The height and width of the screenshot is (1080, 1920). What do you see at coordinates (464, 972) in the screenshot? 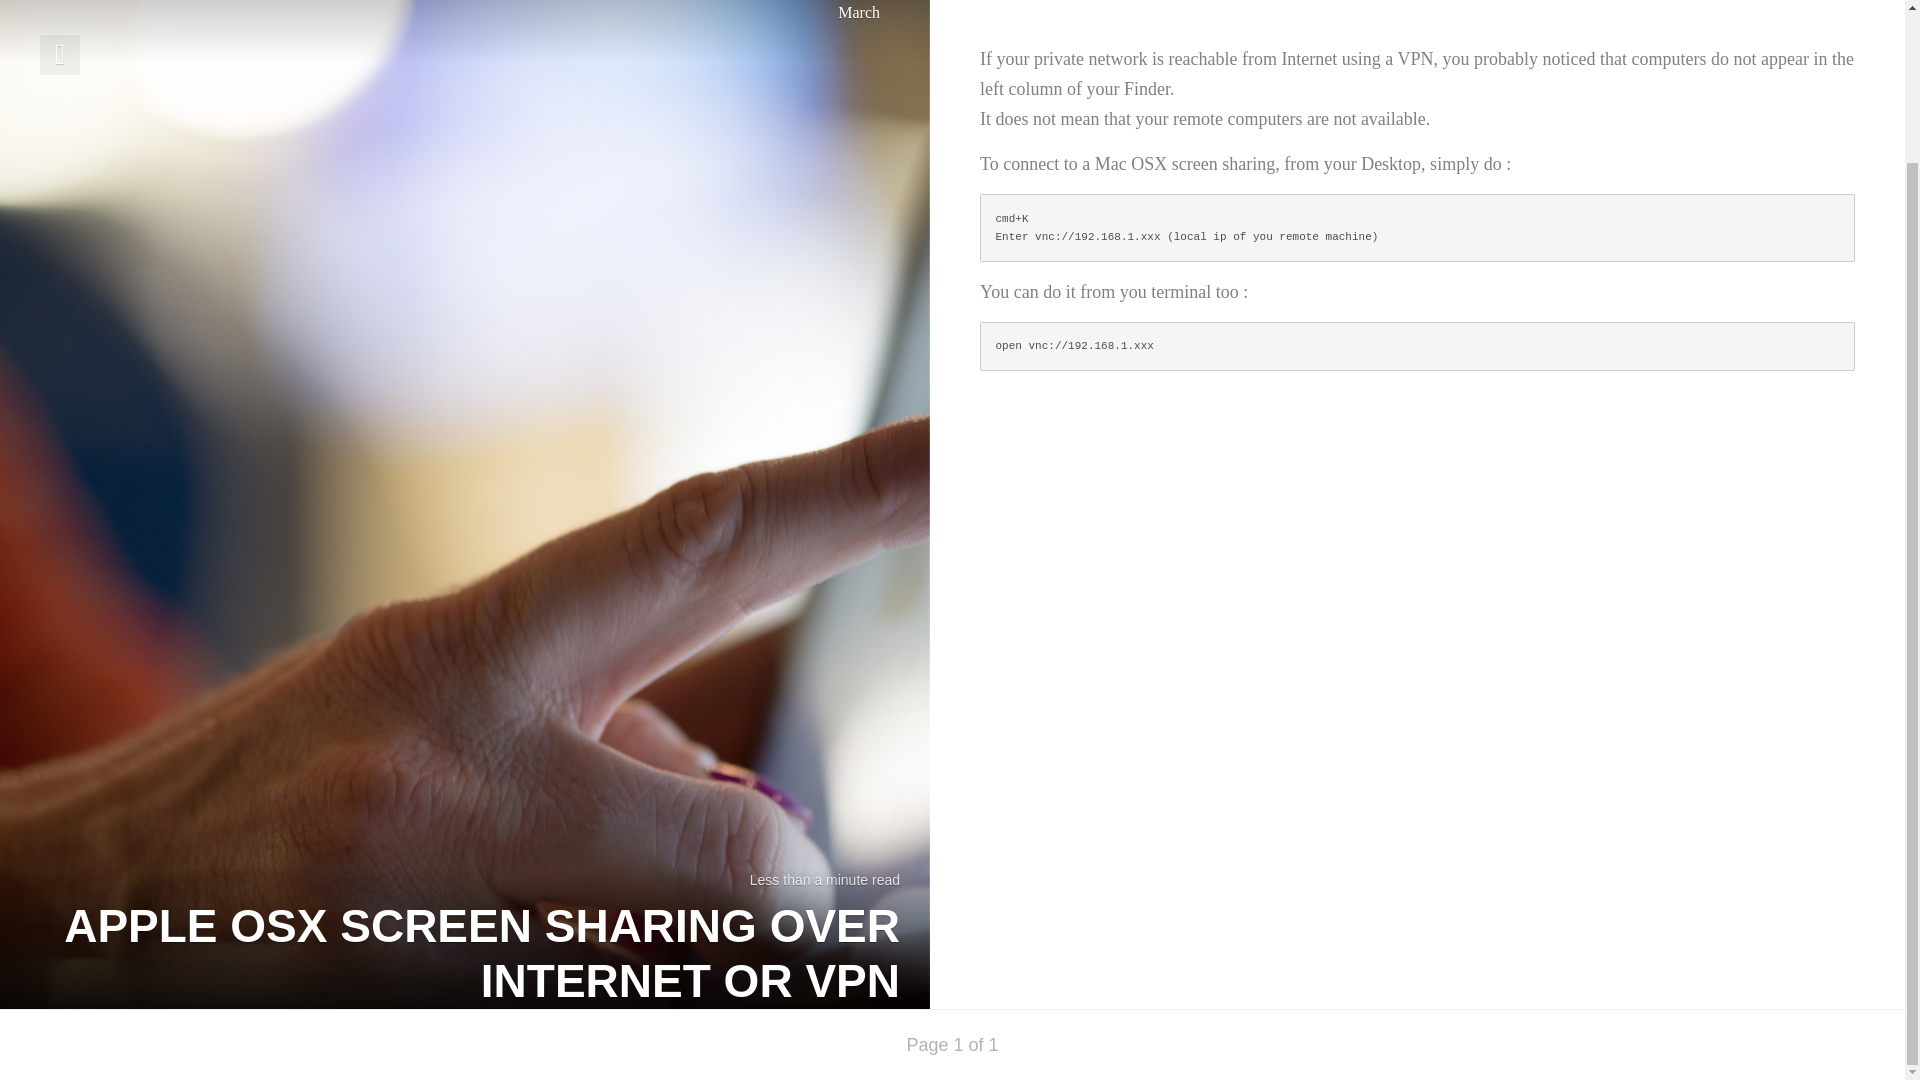
I see `APPLE OSX SCREEN SHARING OVER INTERNET OR VPN` at bounding box center [464, 972].